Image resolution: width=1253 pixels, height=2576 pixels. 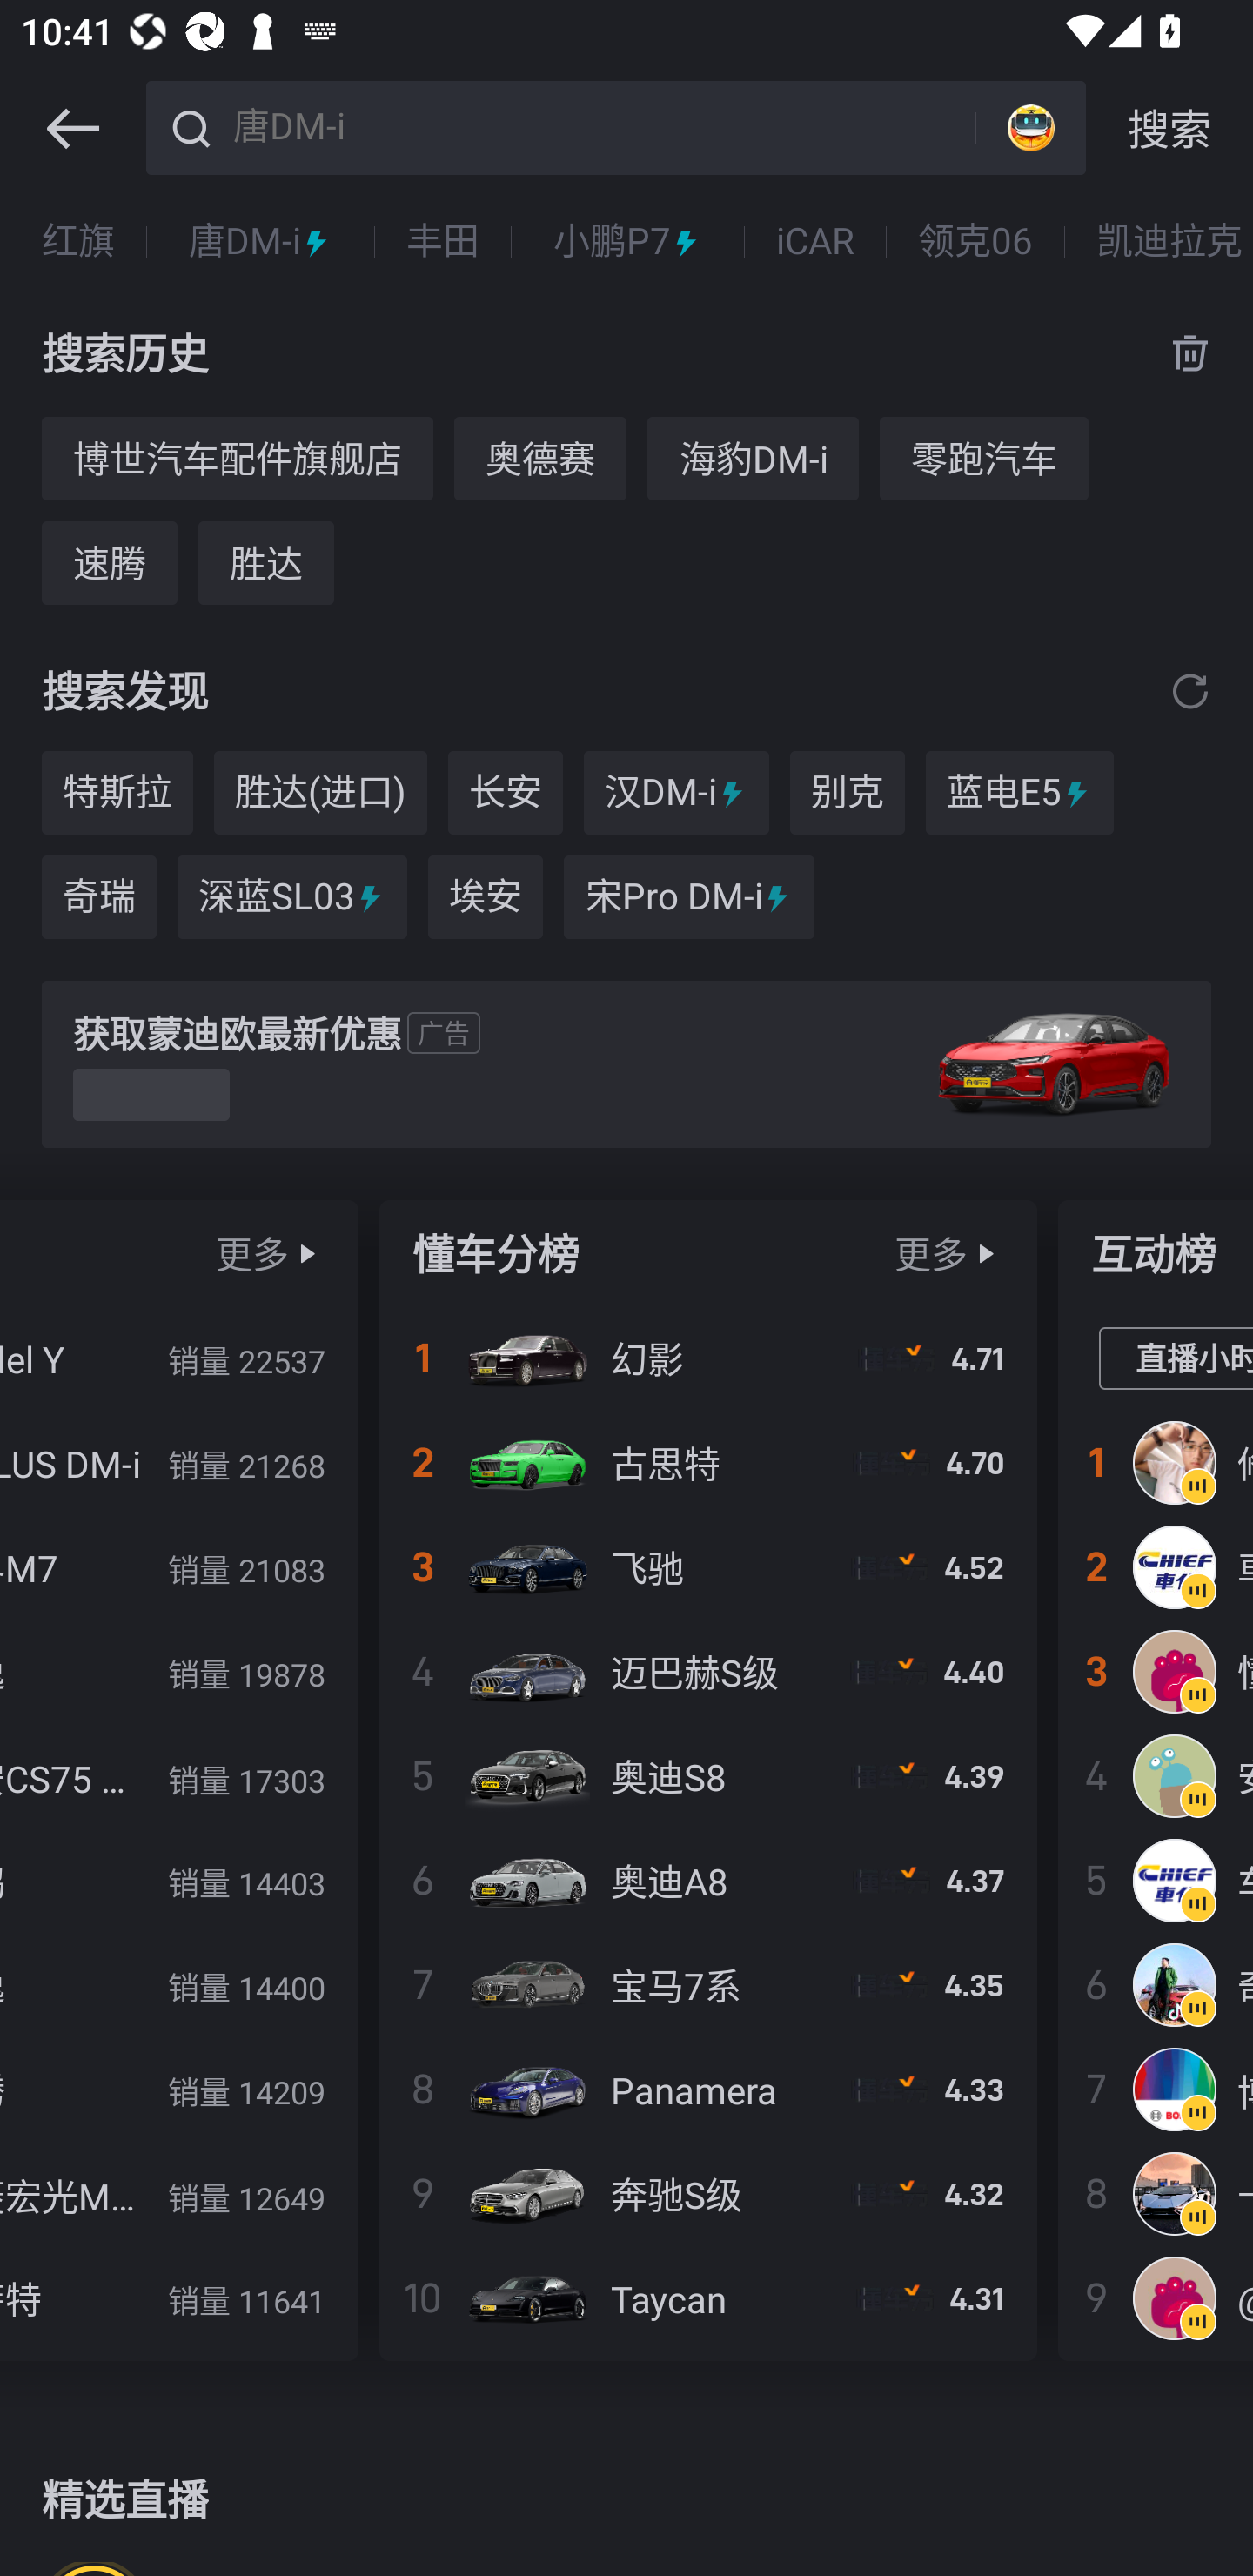 I want to click on 車仆, so click(x=1156, y=1566).